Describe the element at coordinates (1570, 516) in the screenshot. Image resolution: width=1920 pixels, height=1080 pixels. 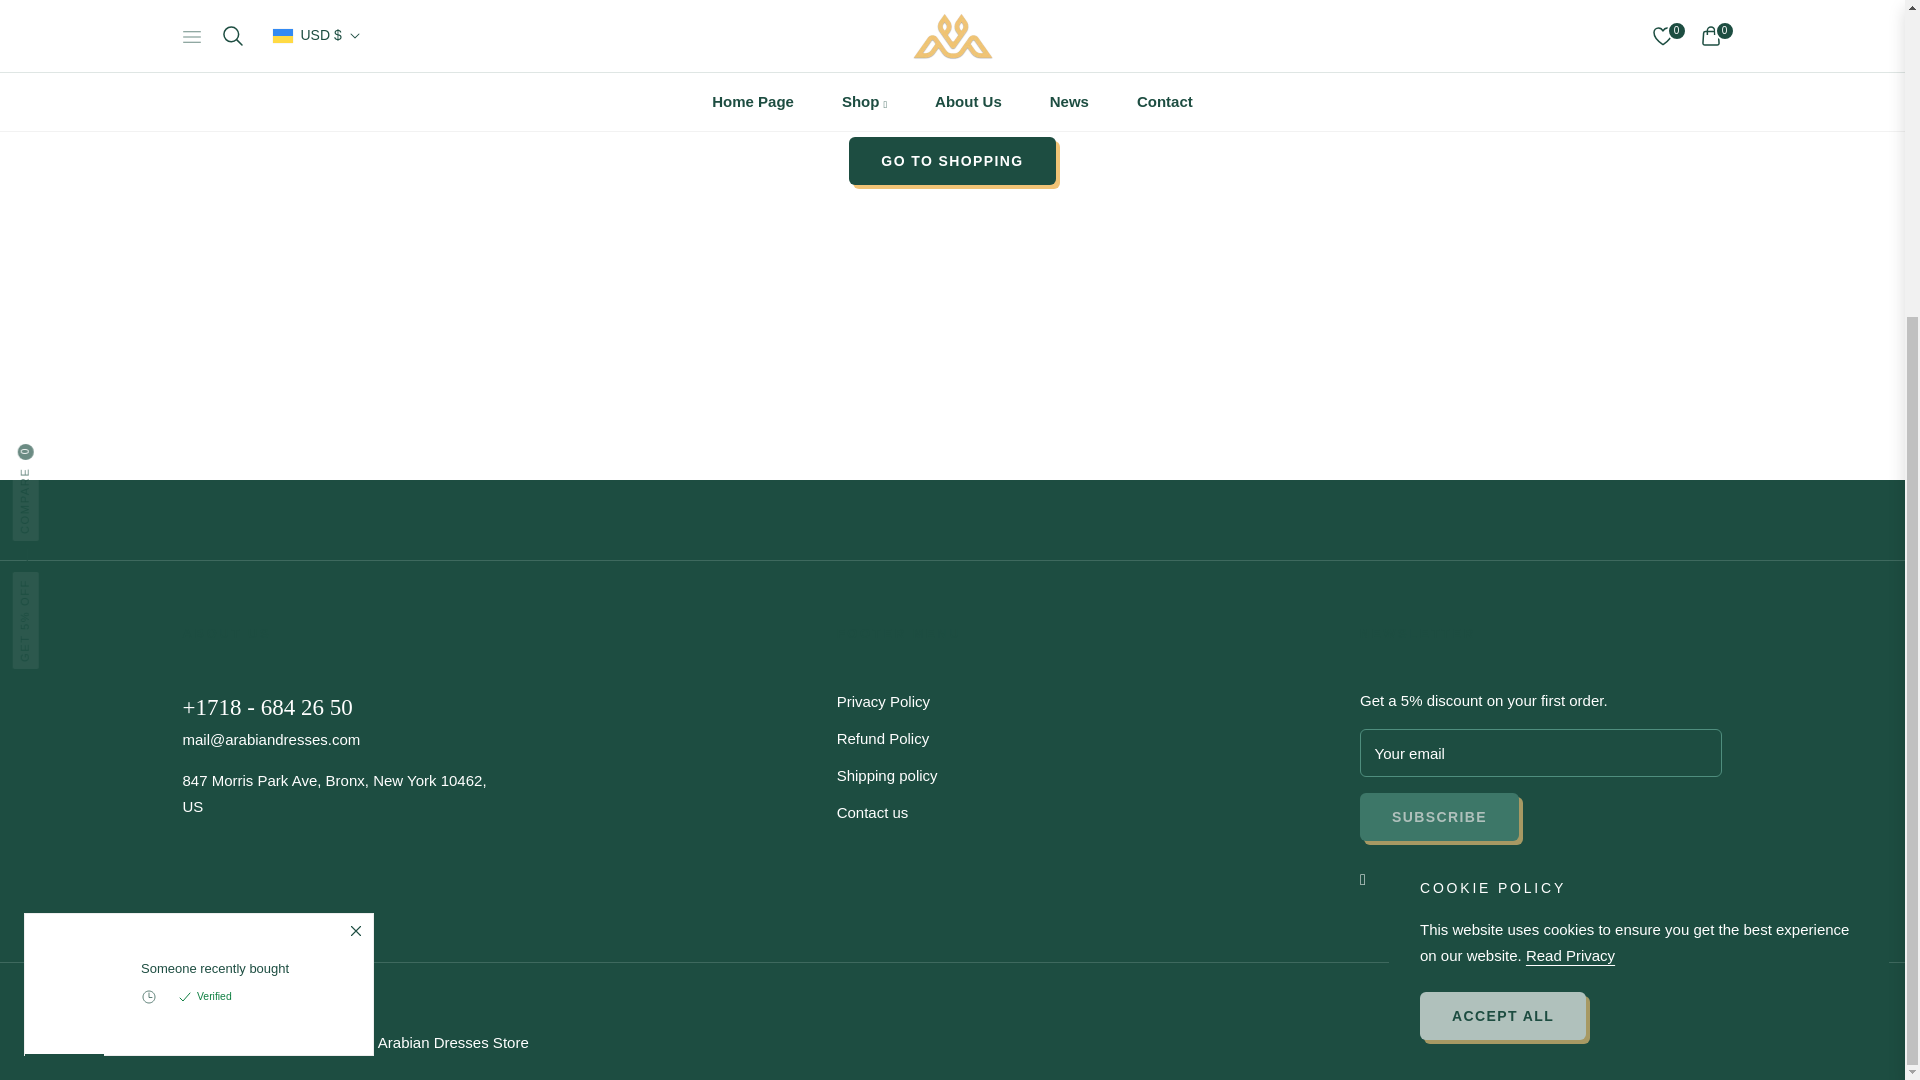
I see `Read Privacy` at that location.